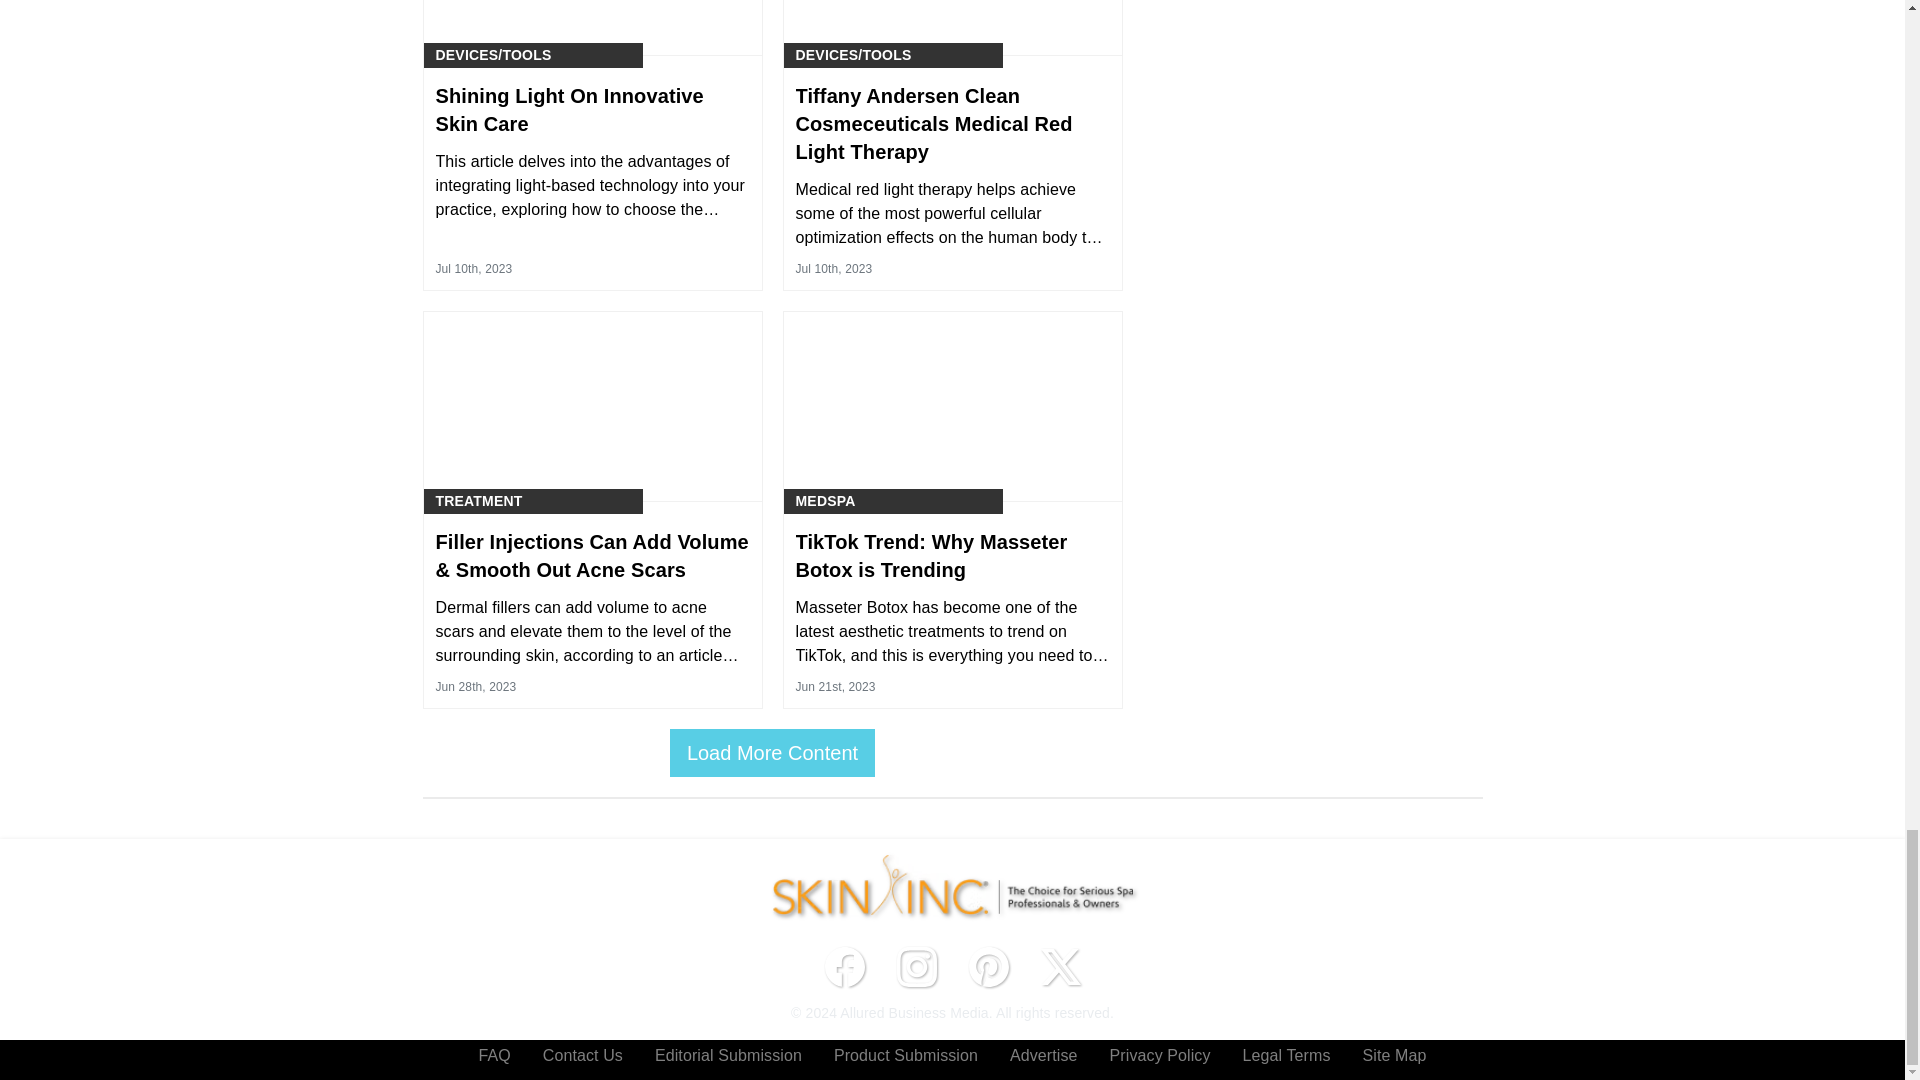 The width and height of the screenshot is (1920, 1080). What do you see at coordinates (844, 967) in the screenshot?
I see `Facebook icon` at bounding box center [844, 967].